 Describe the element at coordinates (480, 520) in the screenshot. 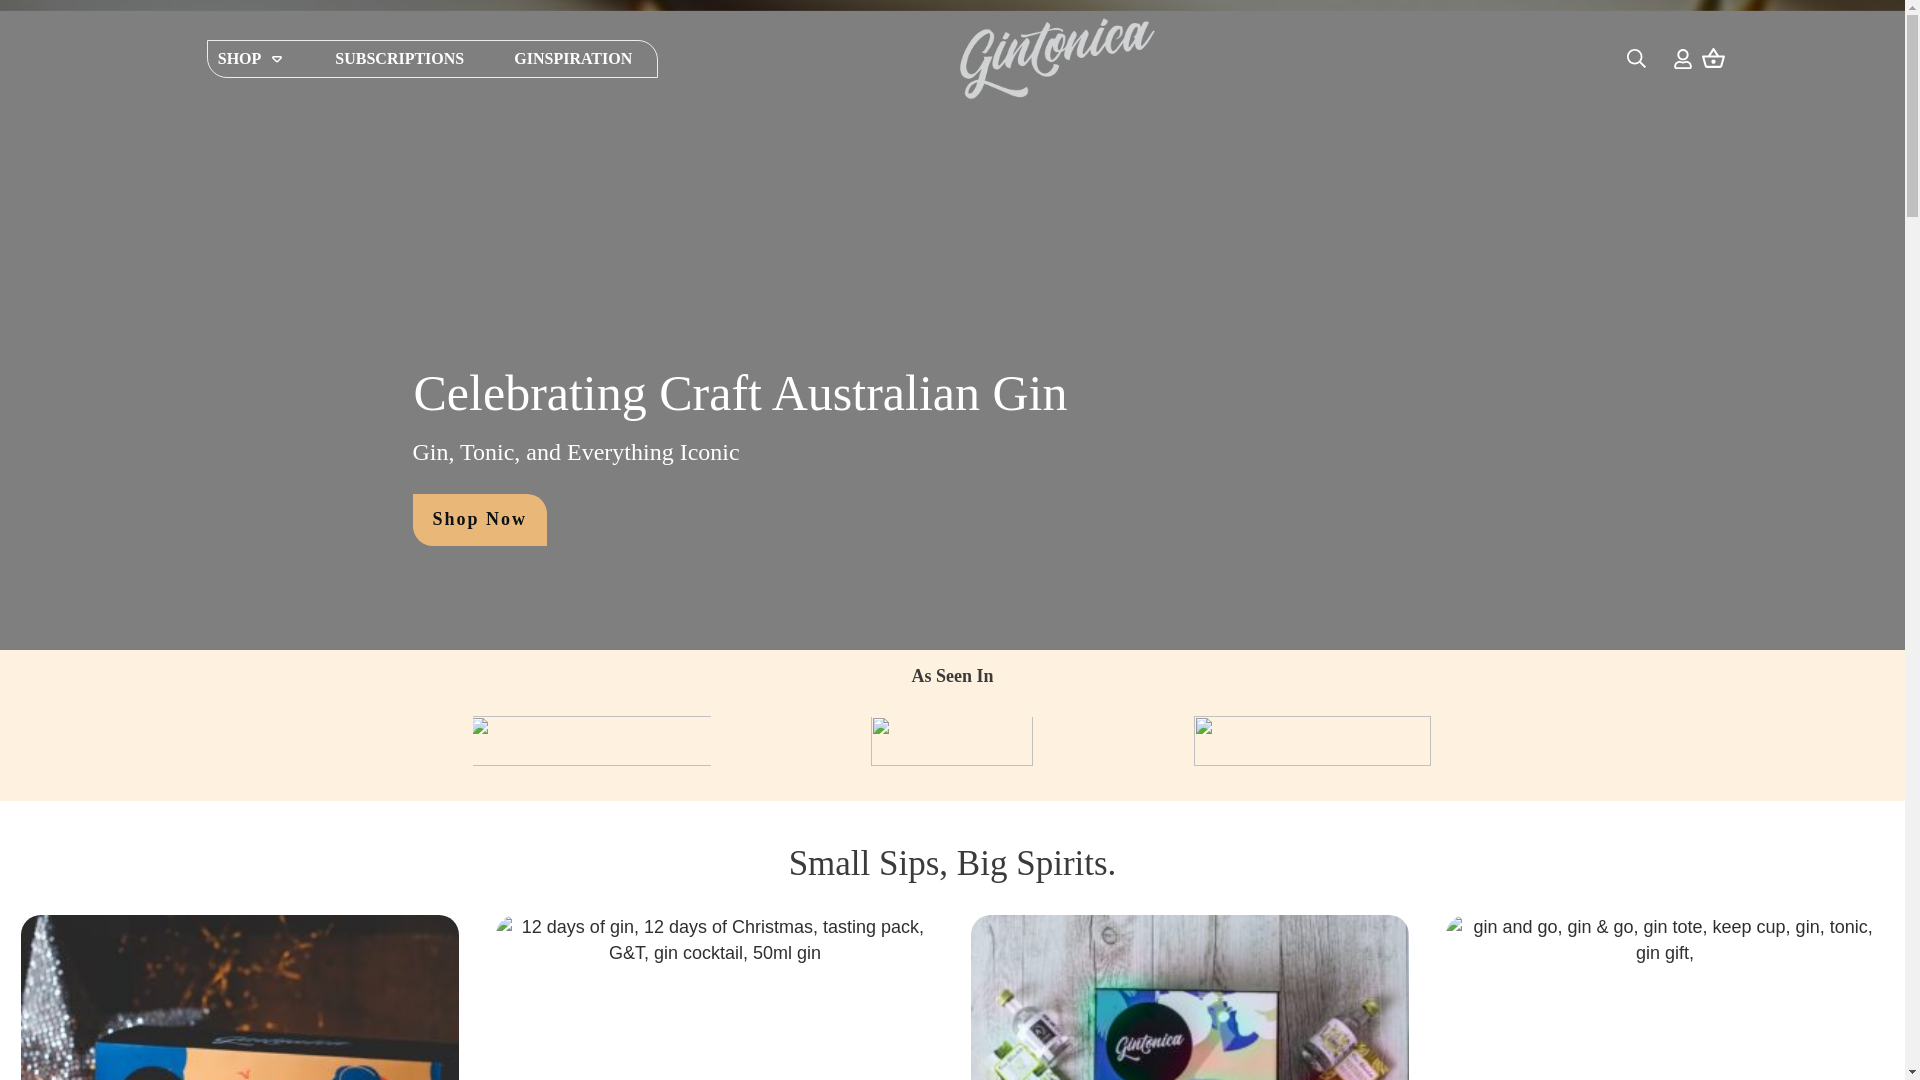

I see `Shop Now` at that location.